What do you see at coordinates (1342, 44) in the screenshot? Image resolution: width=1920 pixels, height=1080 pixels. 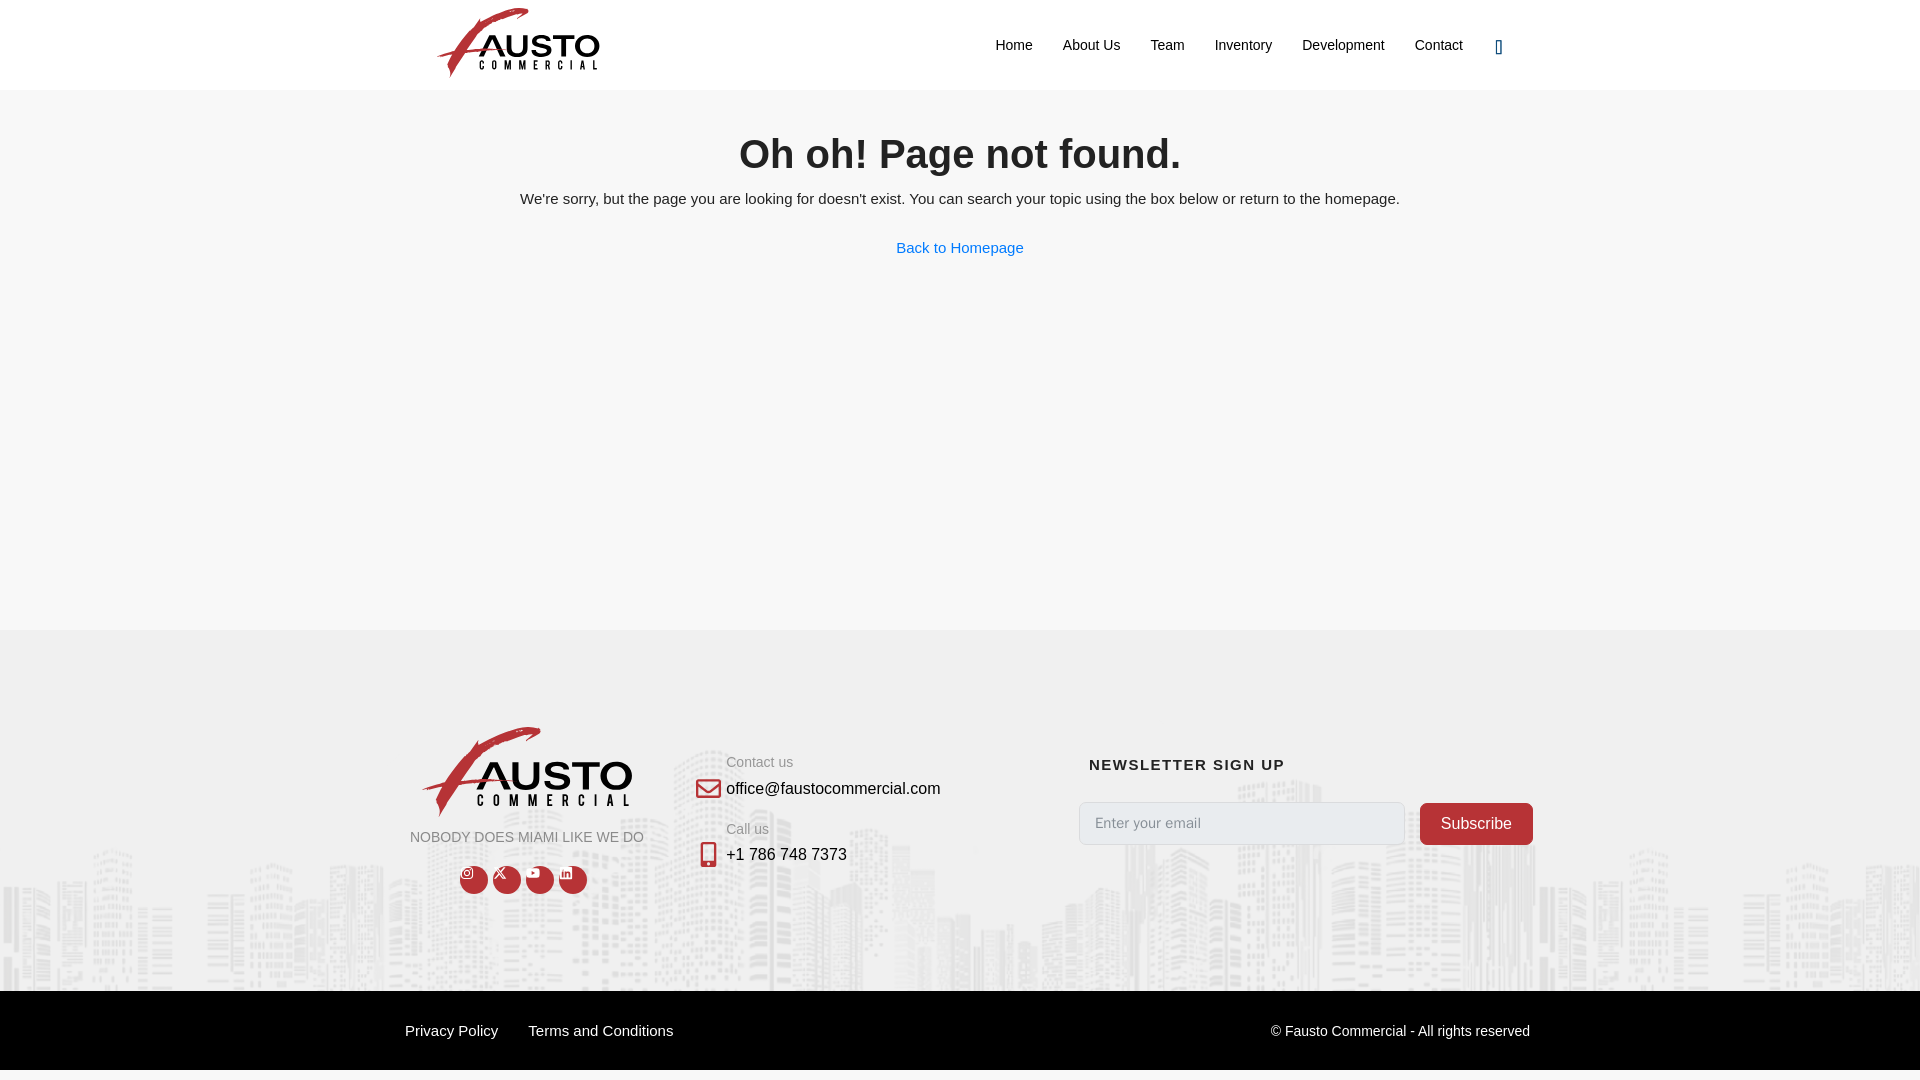 I see `Development` at bounding box center [1342, 44].